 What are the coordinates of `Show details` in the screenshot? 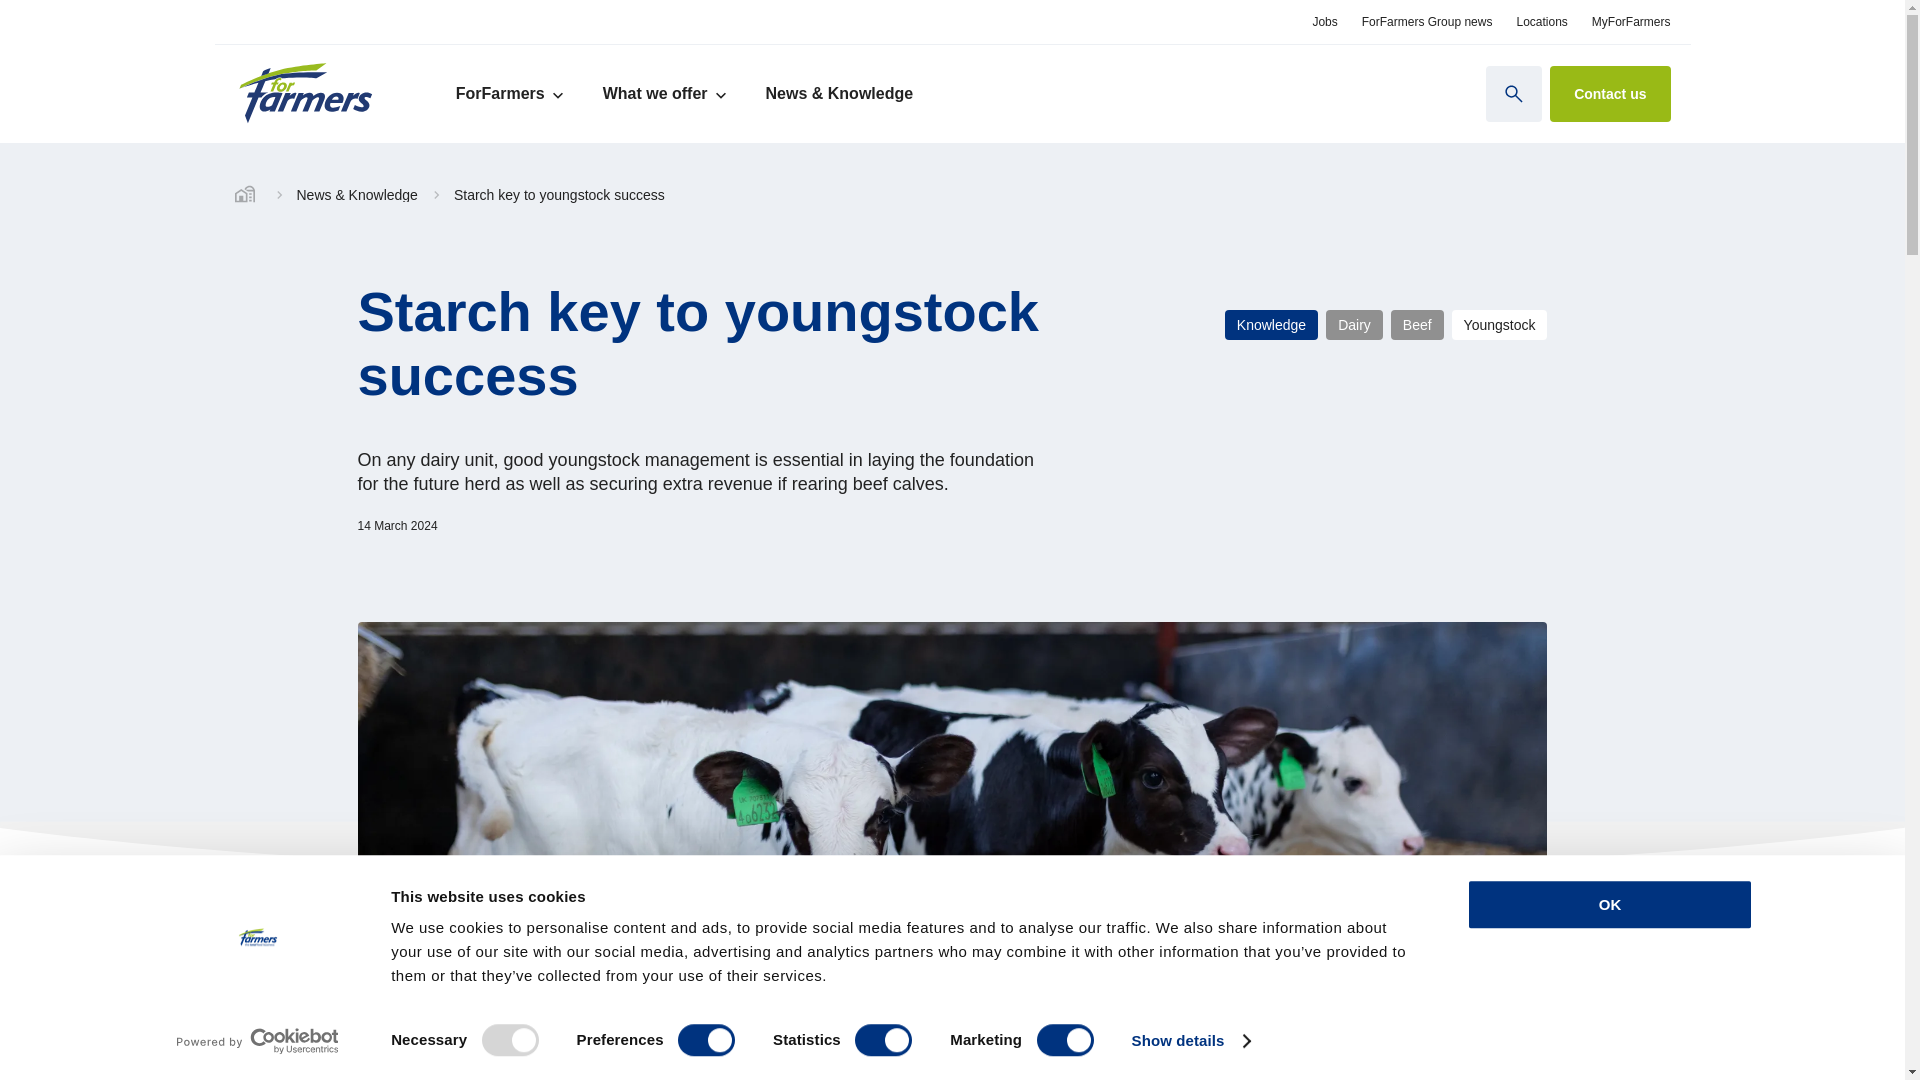 It's located at (1190, 1041).